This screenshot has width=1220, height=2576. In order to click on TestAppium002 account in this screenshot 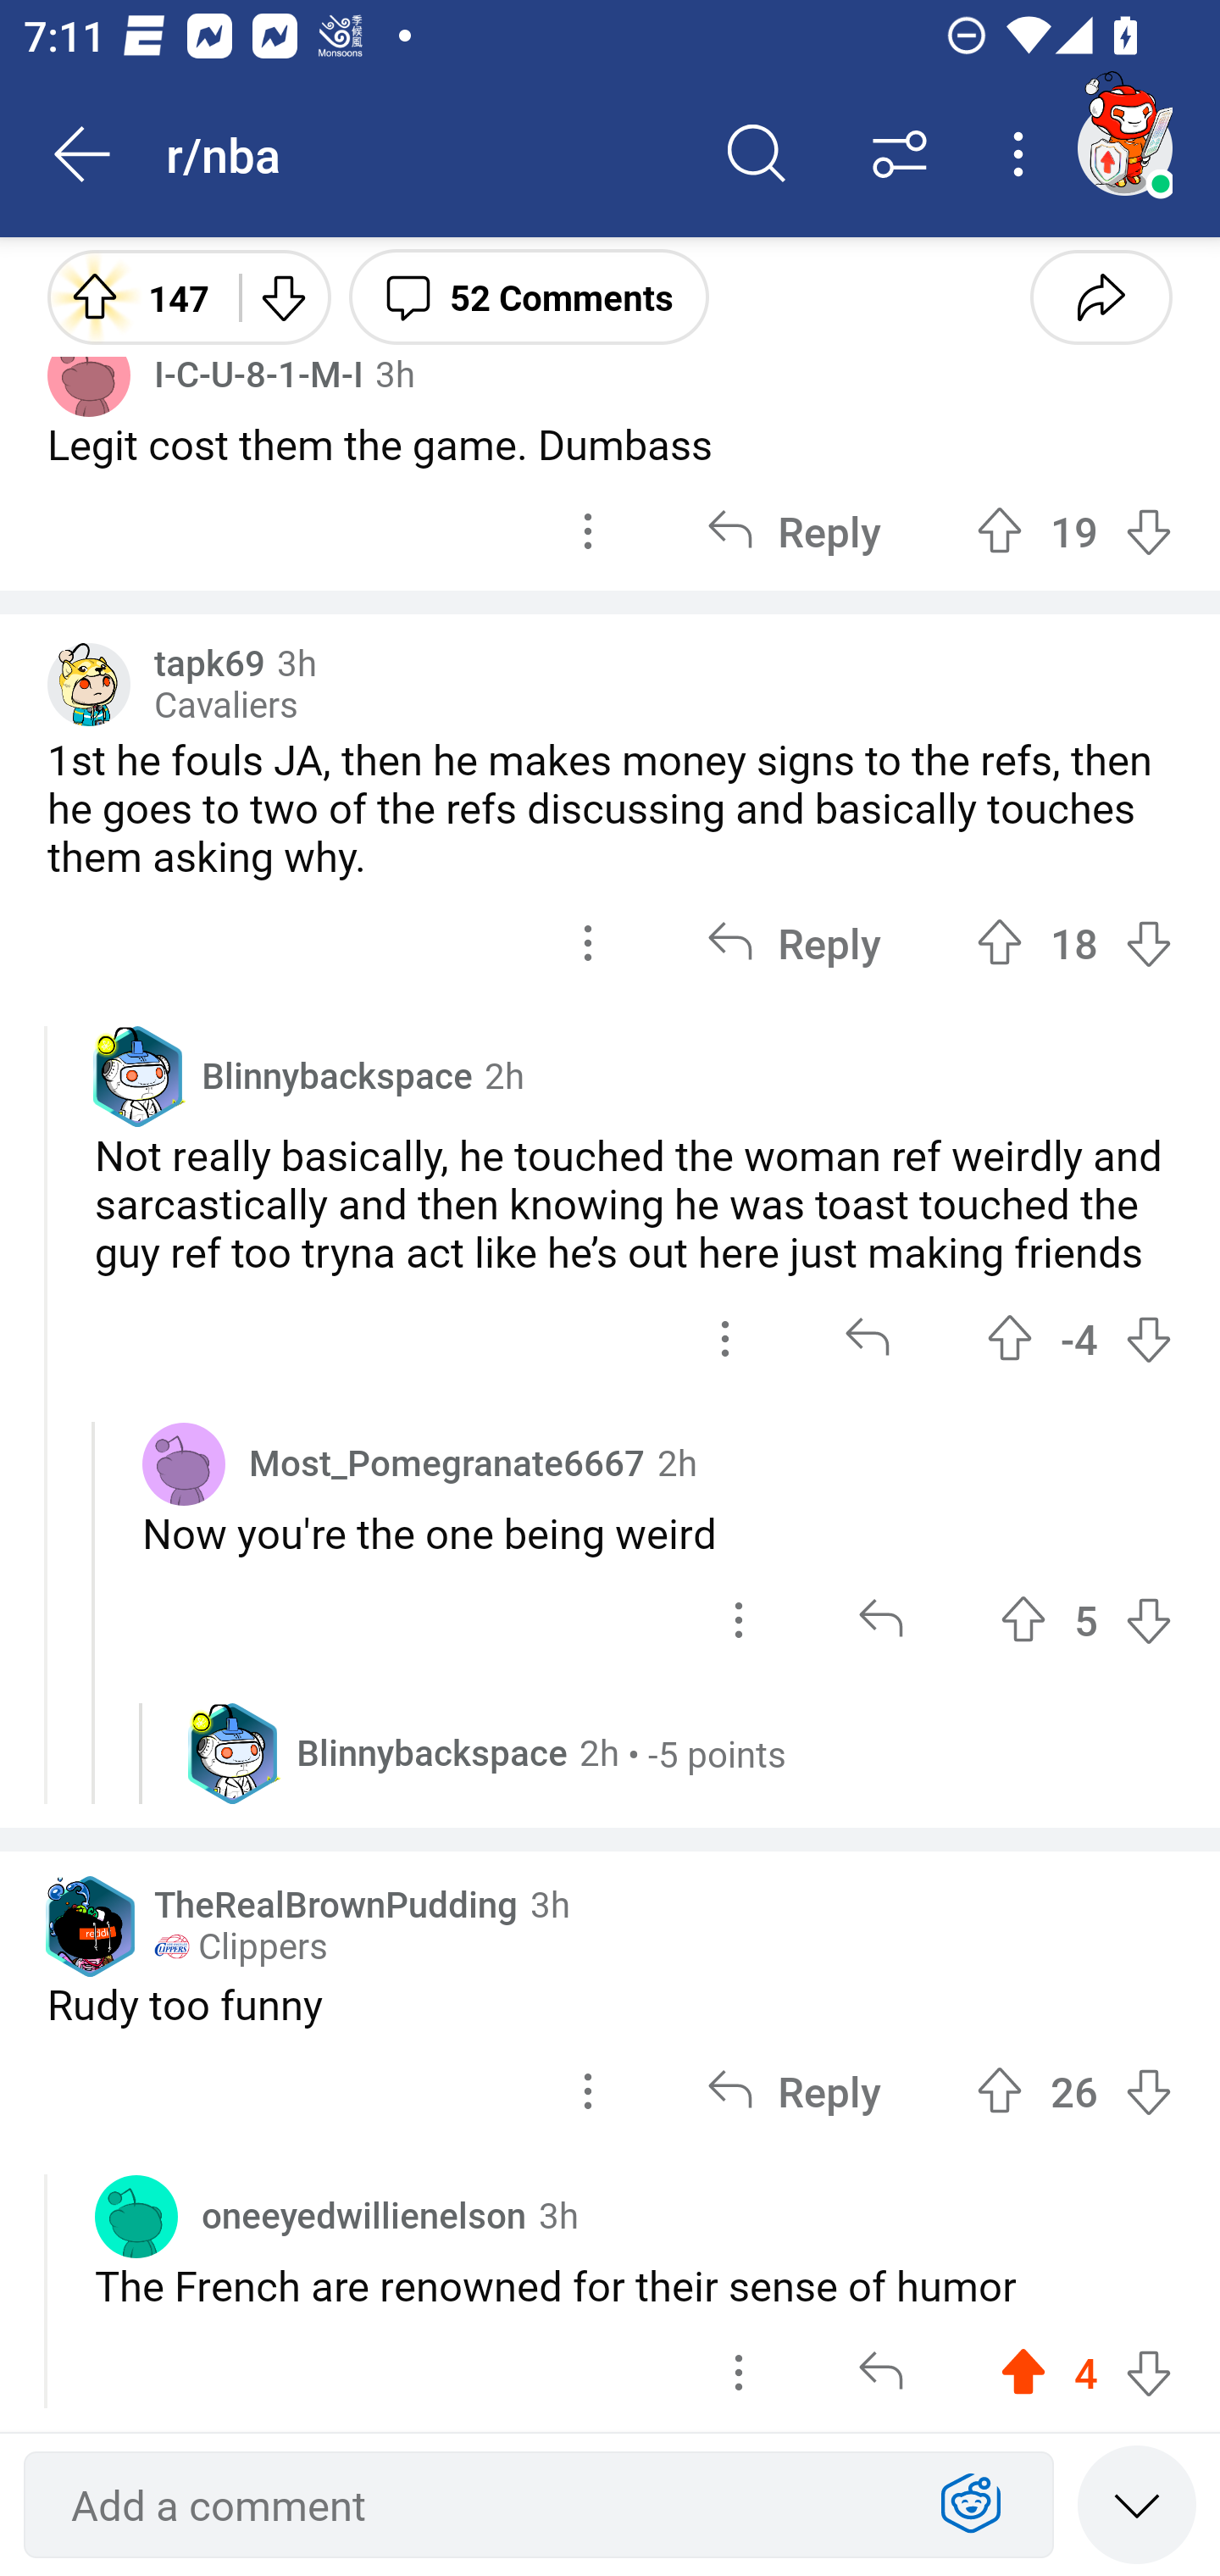, I will do `click(1124, 147)`.